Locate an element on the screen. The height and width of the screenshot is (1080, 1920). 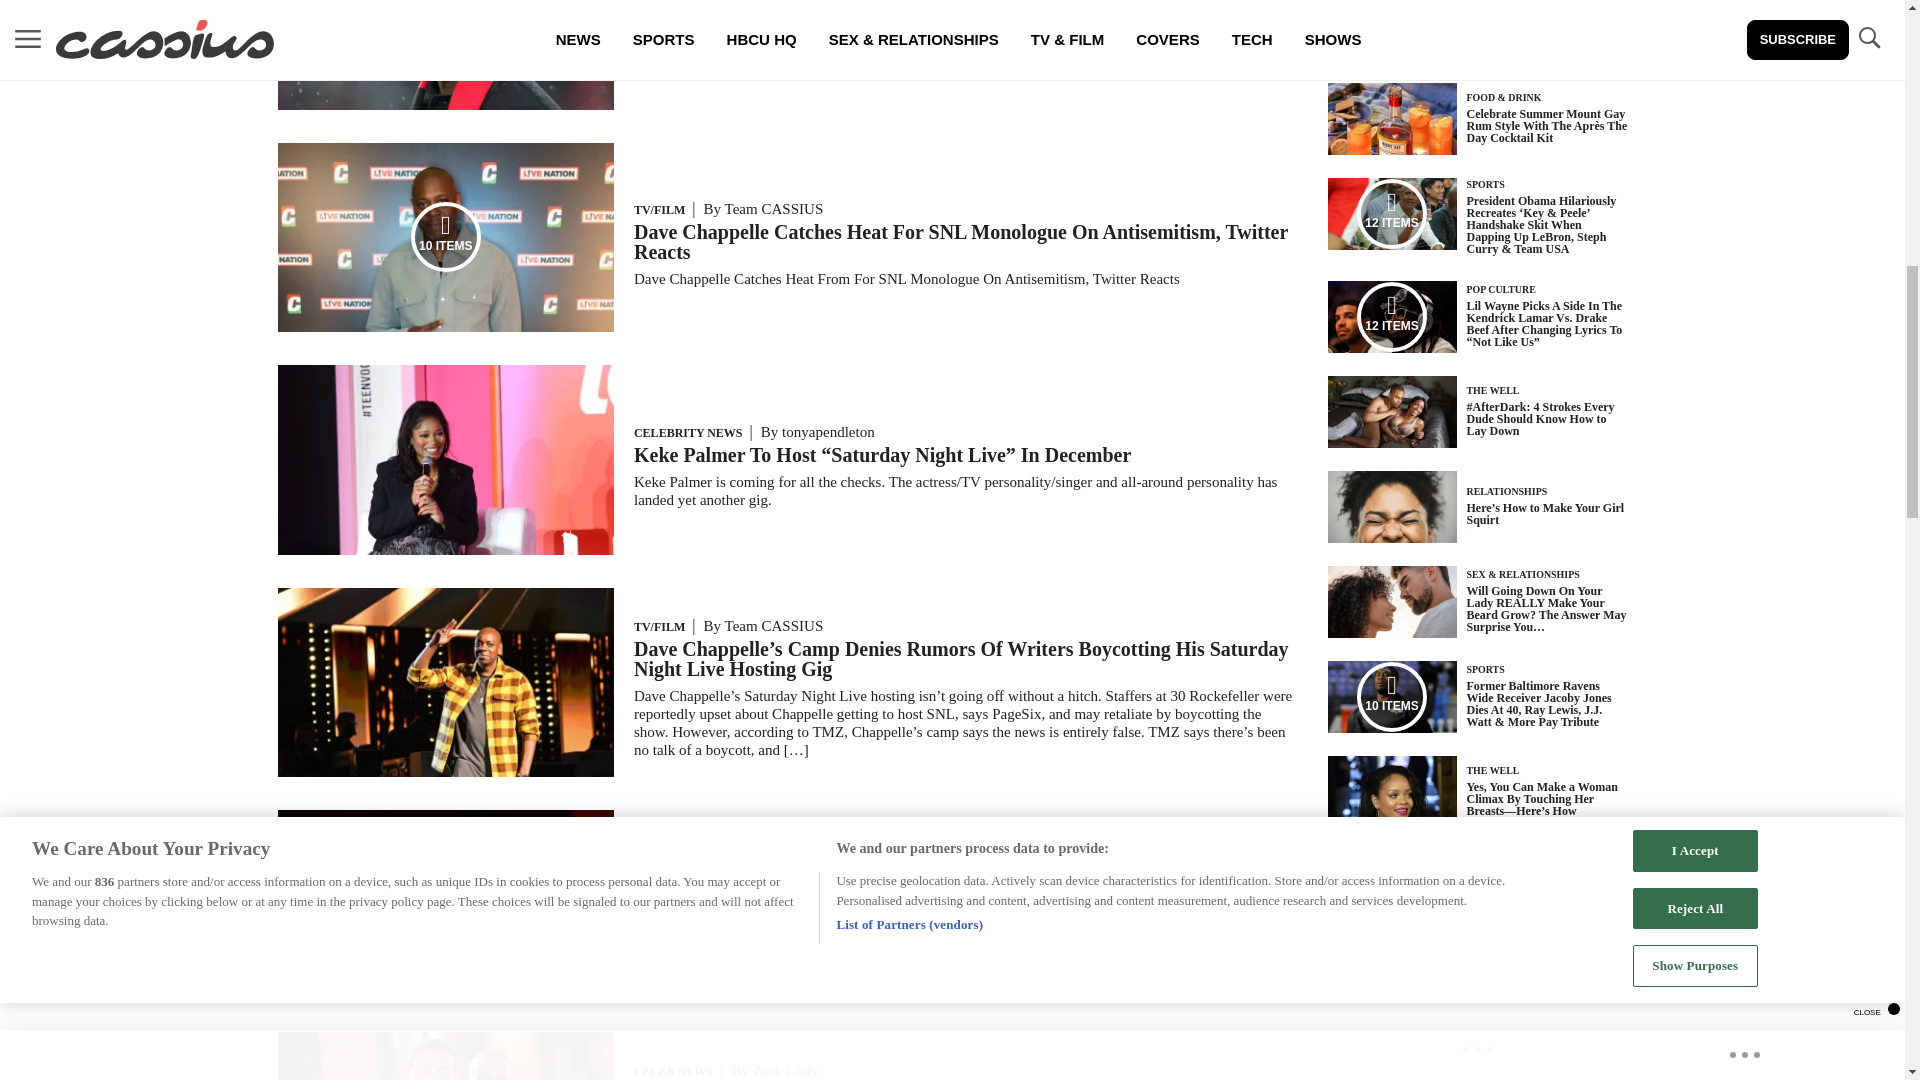
CELEBRITY NEWS is located at coordinates (688, 432).